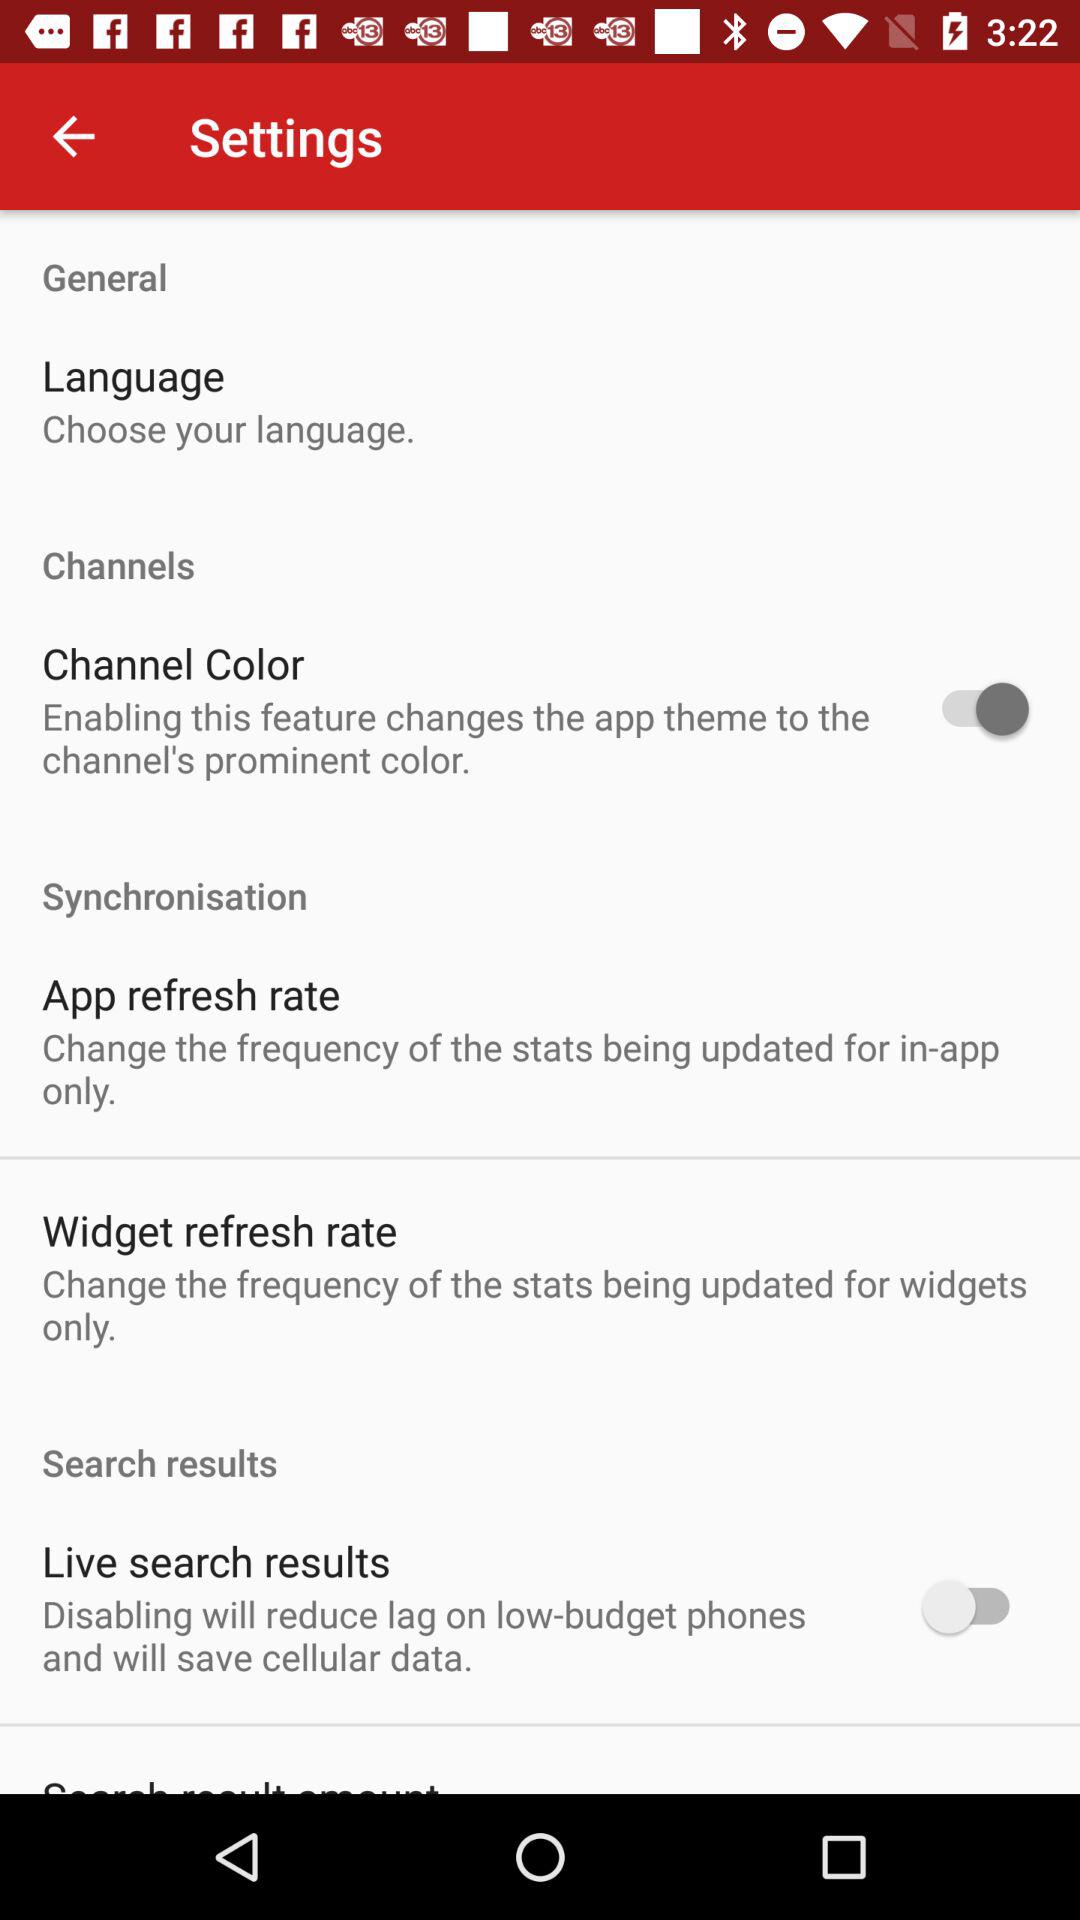  Describe the element at coordinates (228, 428) in the screenshot. I see `open the icon below the language item` at that location.